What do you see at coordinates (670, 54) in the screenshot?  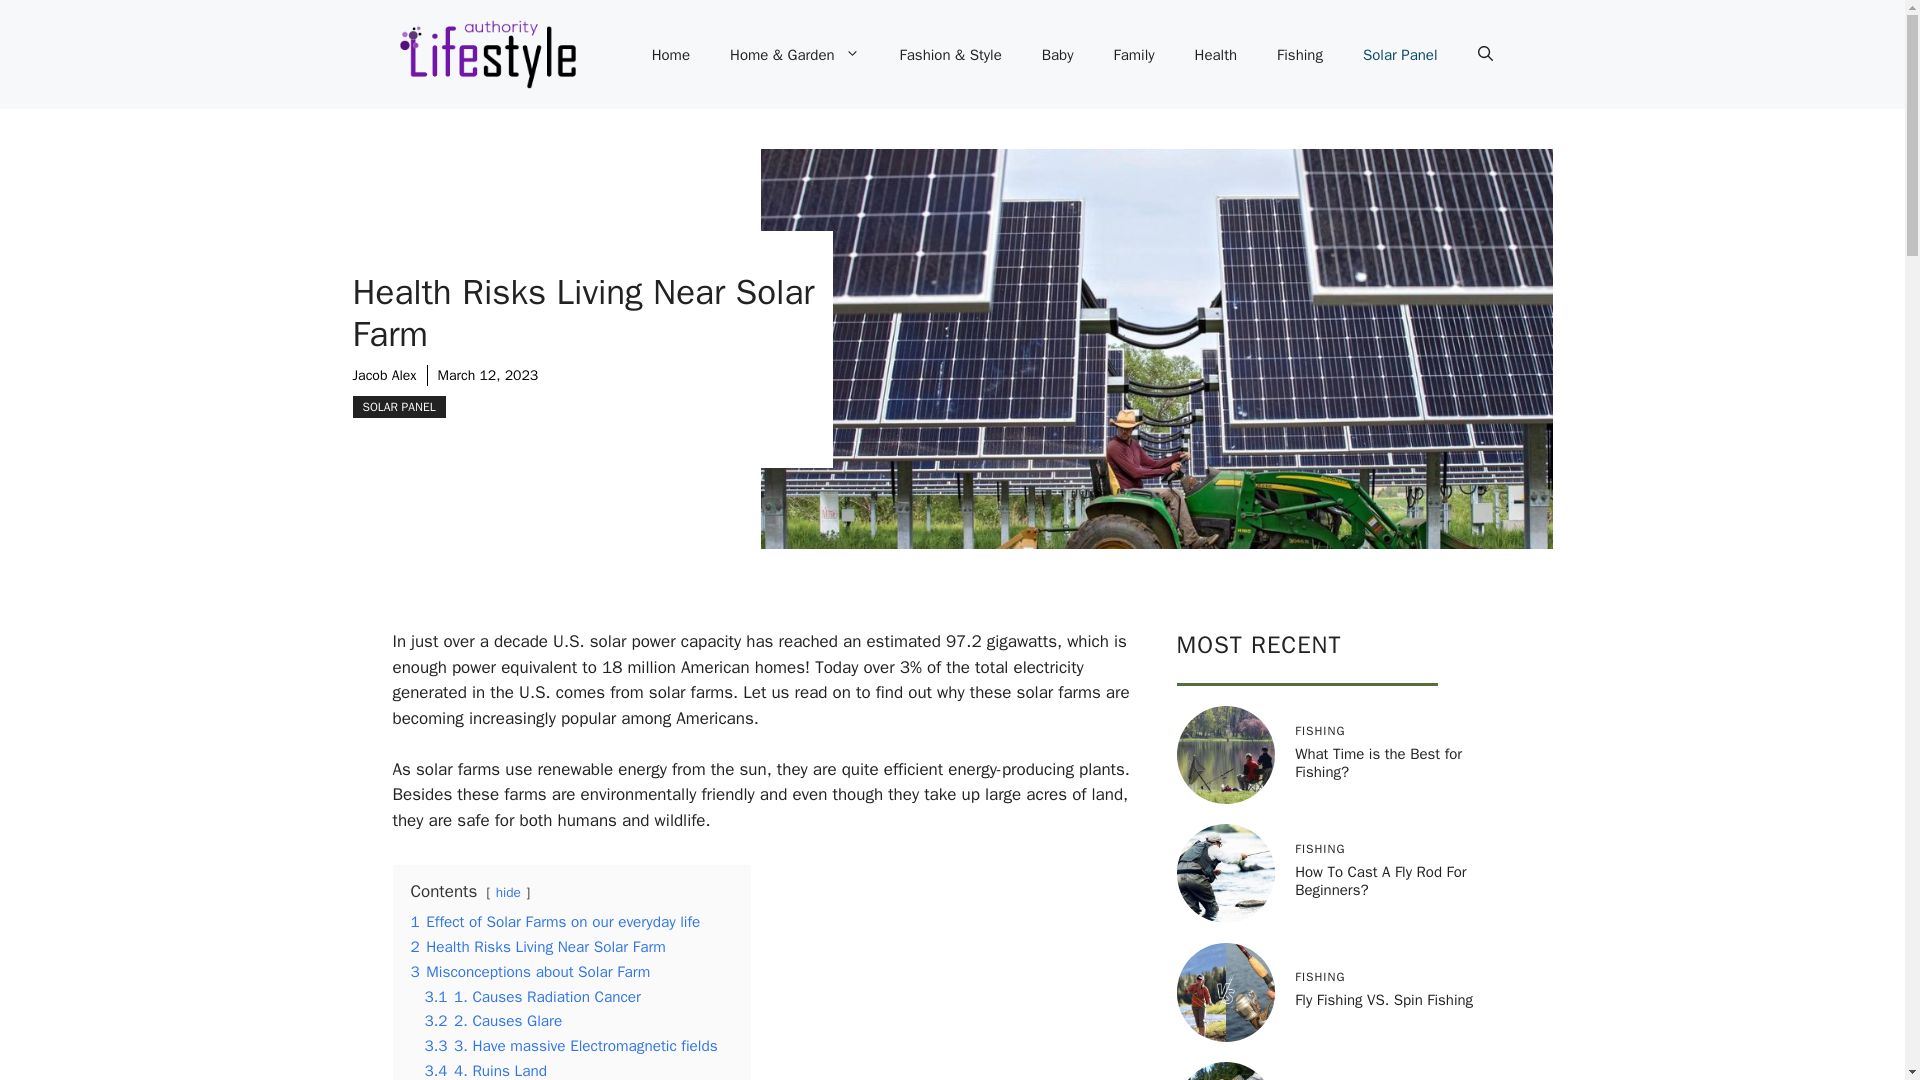 I see `Home` at bounding box center [670, 54].